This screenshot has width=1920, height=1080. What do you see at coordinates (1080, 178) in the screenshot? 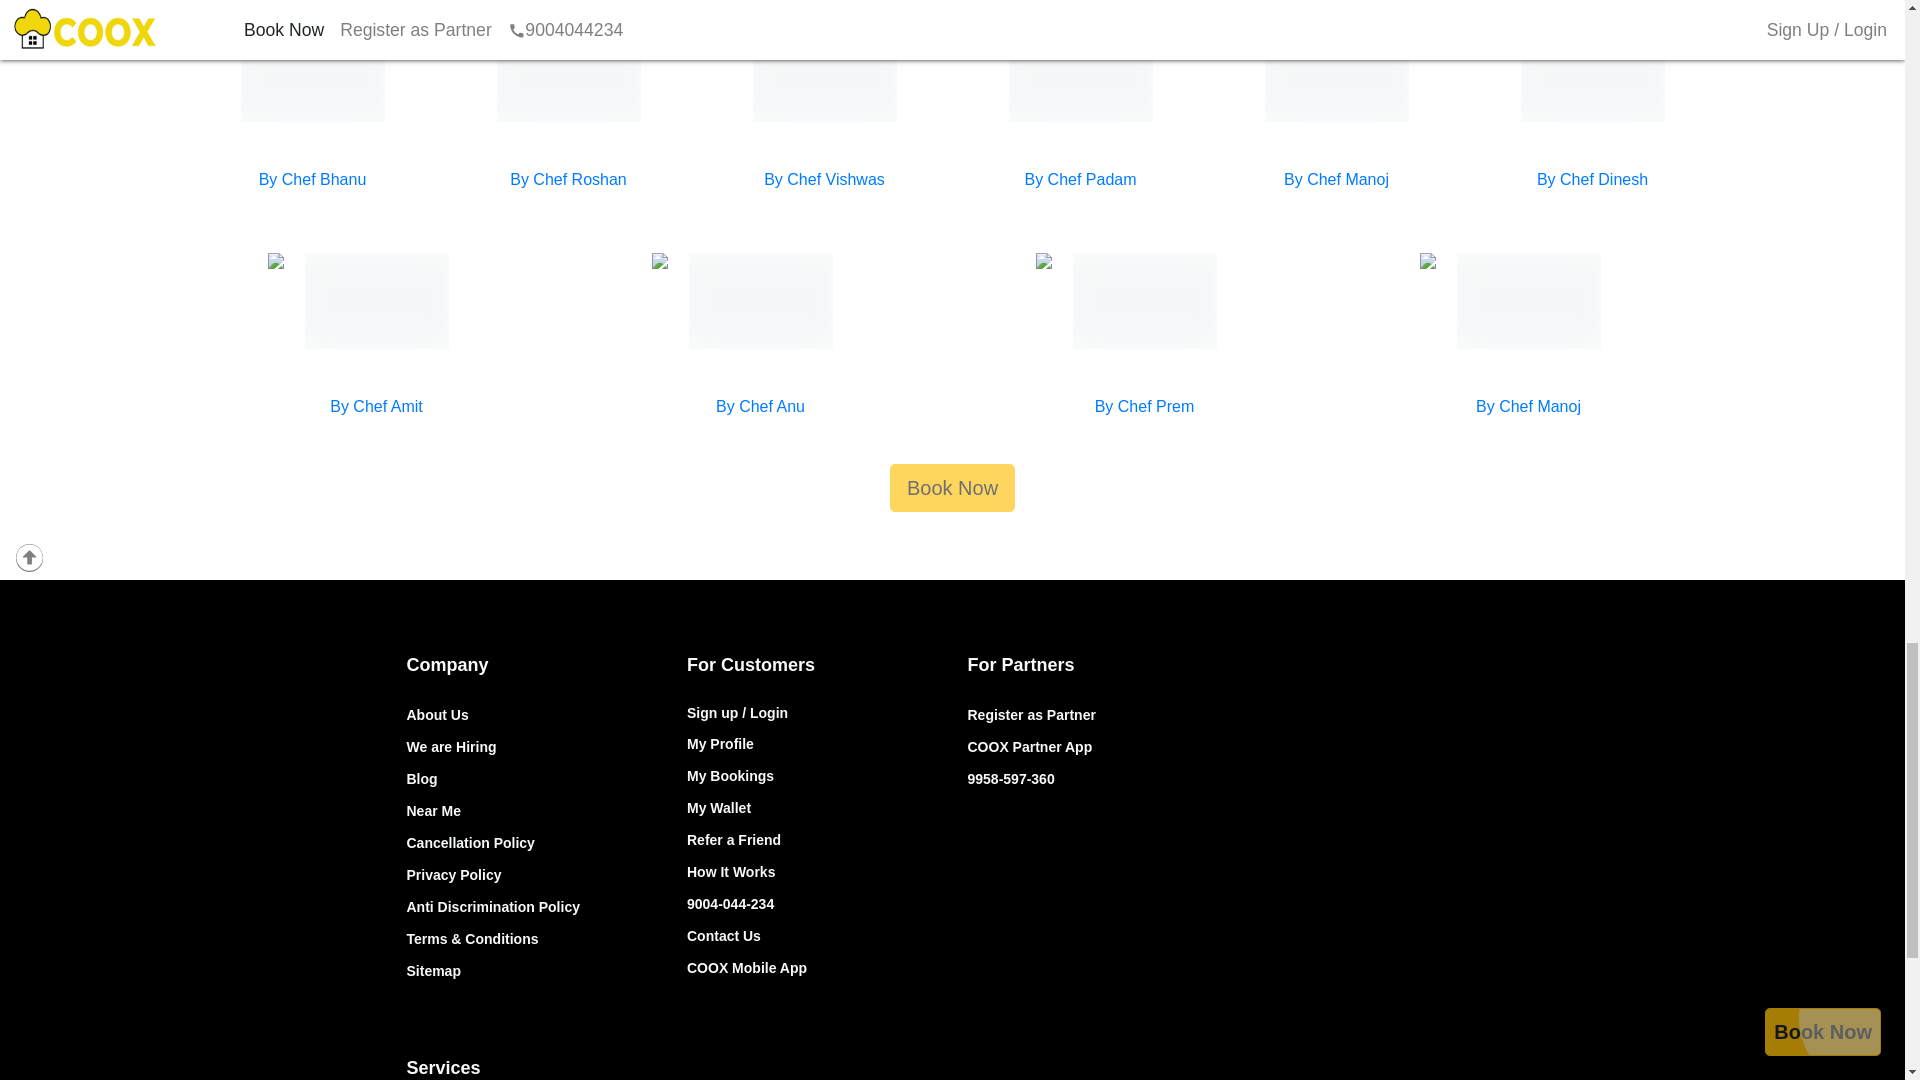
I see `By Chef Padam` at bounding box center [1080, 178].